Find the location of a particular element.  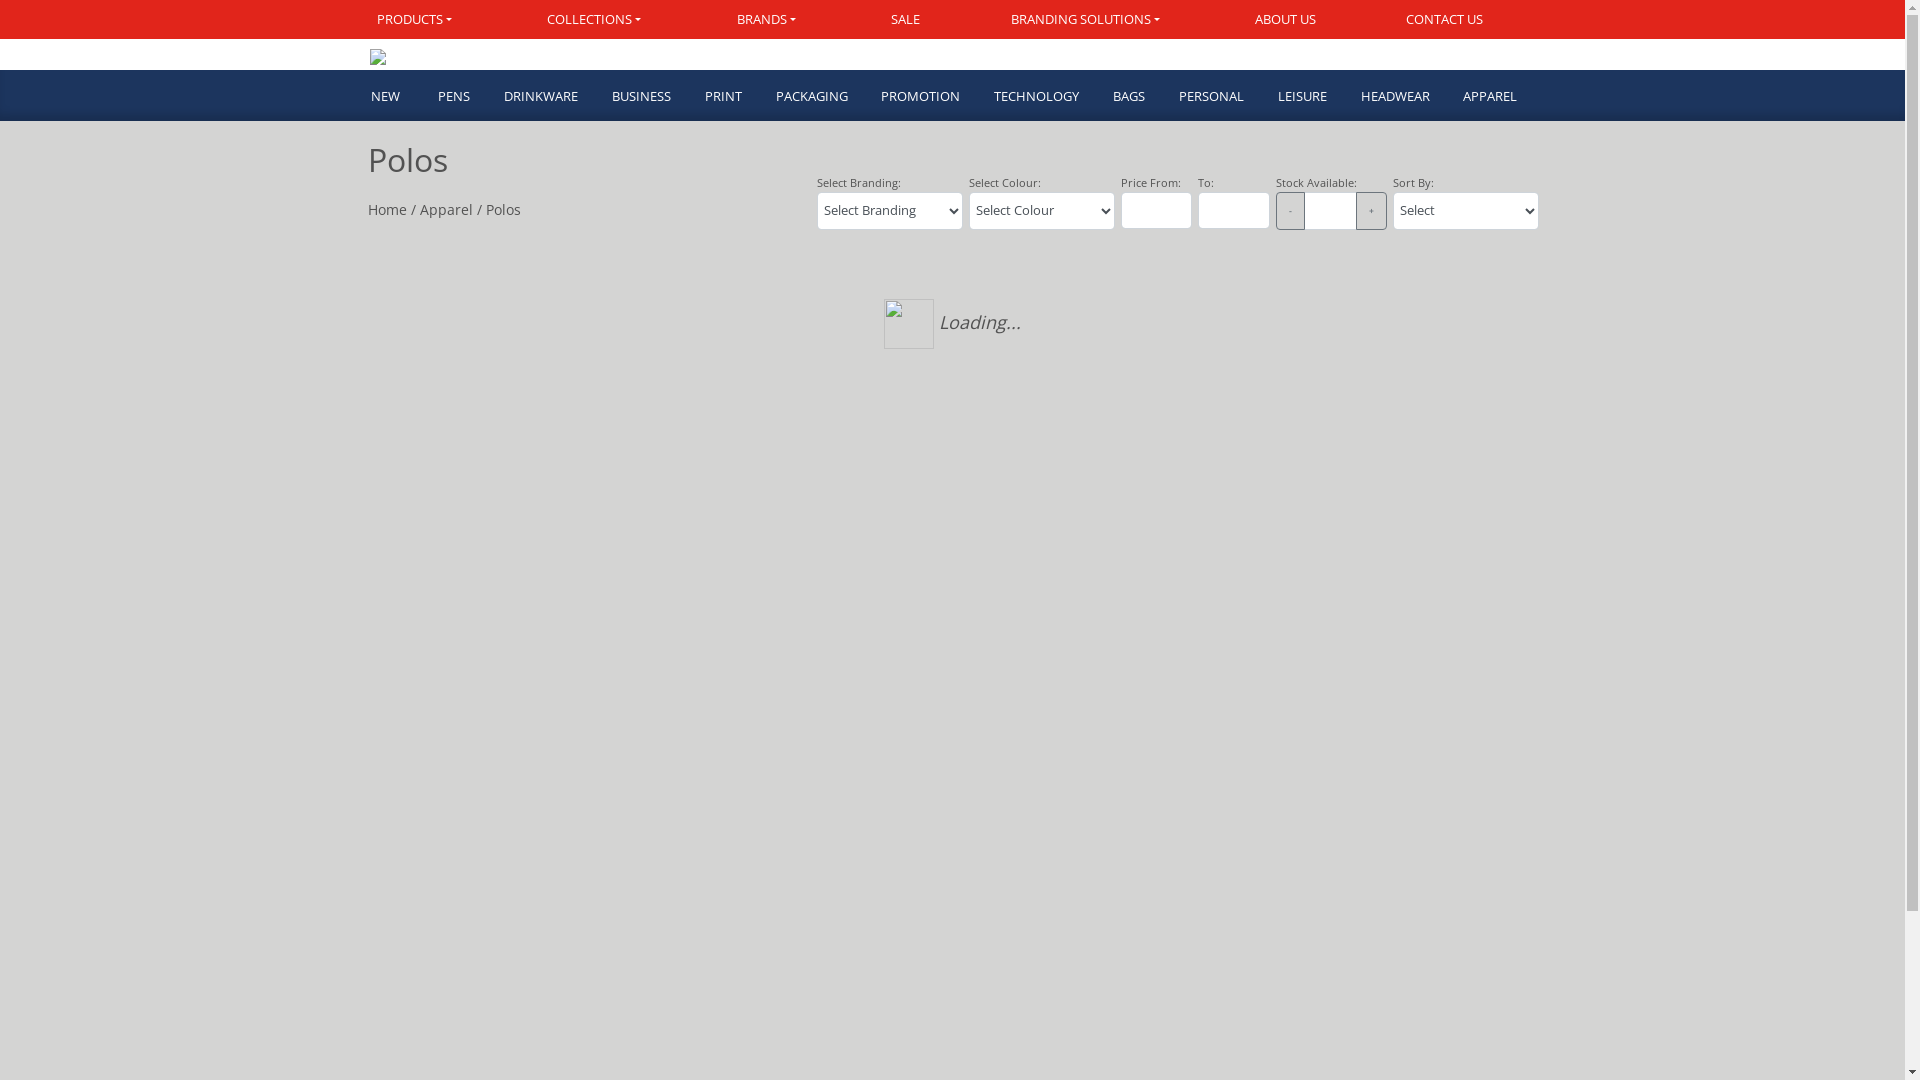

NEW is located at coordinates (394, 98).